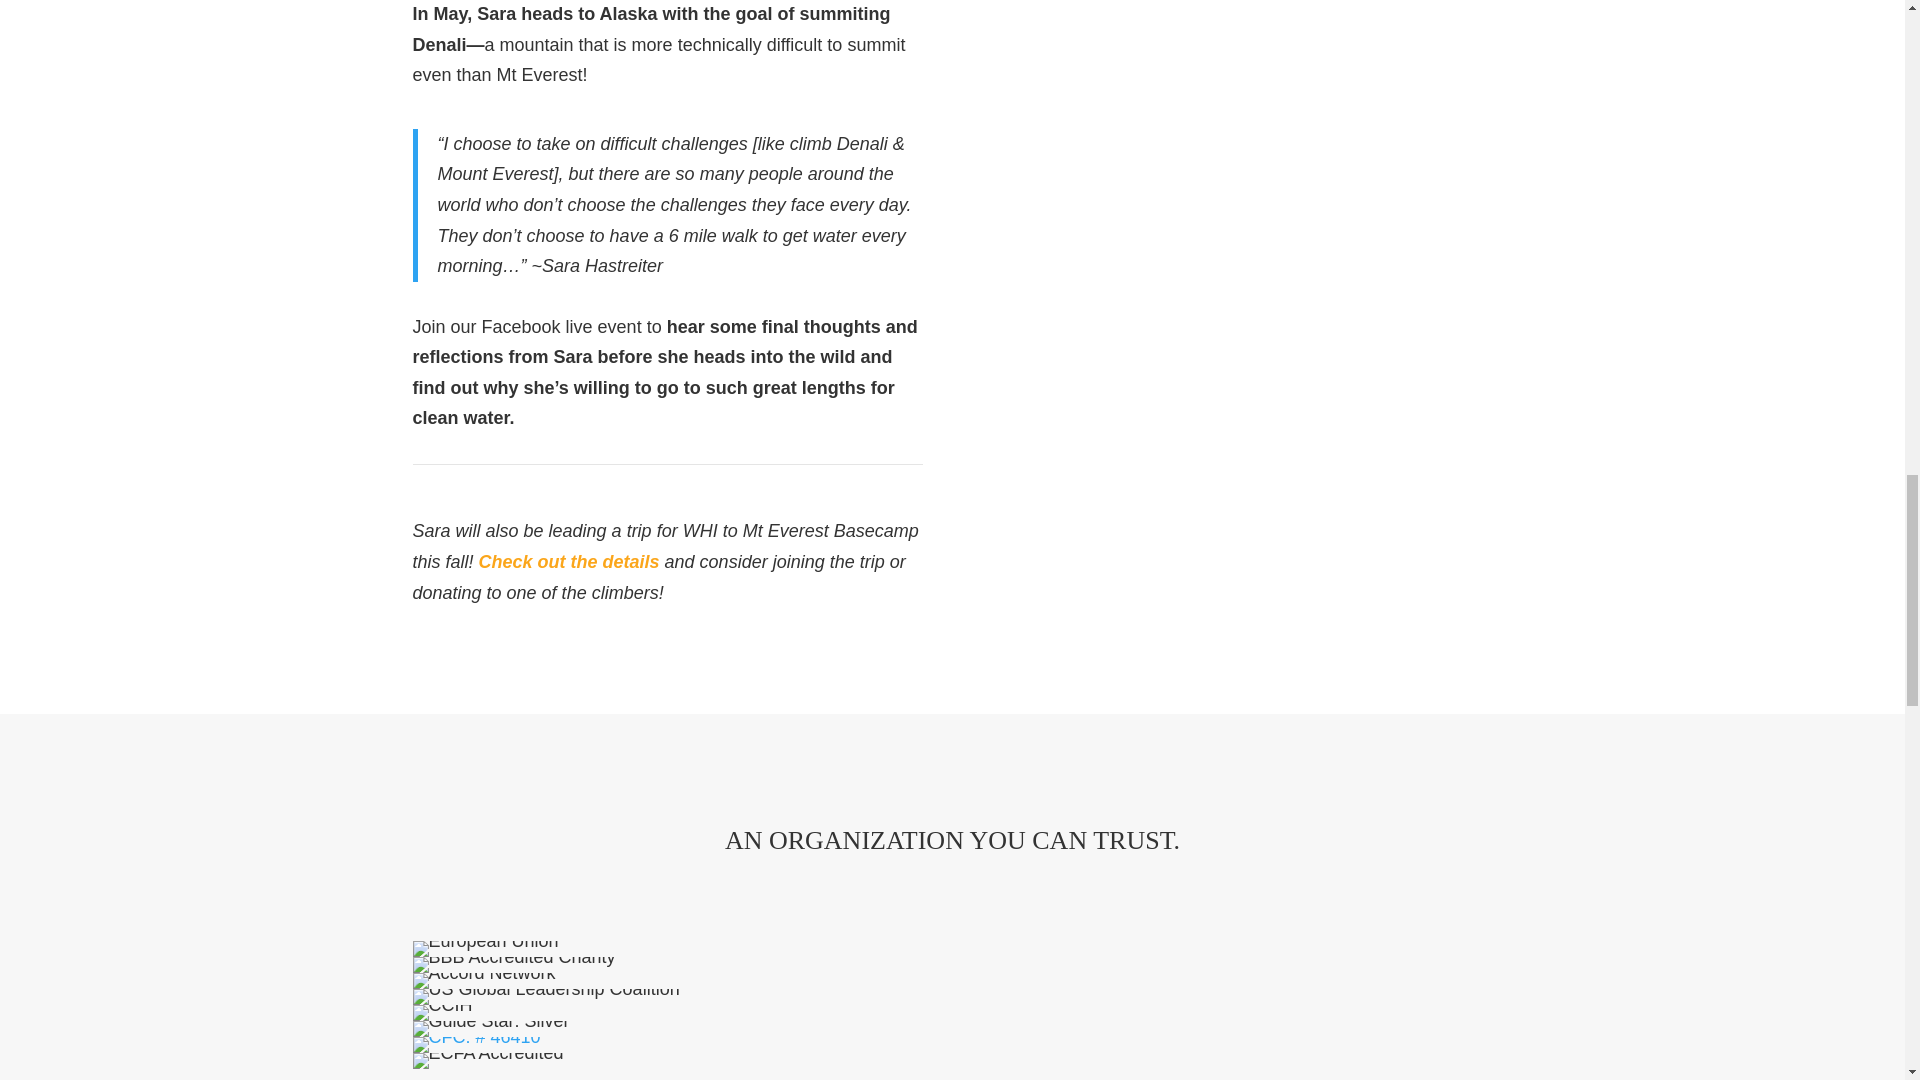 This screenshot has height=1080, width=1920. I want to click on accord-network, so click(483, 981).